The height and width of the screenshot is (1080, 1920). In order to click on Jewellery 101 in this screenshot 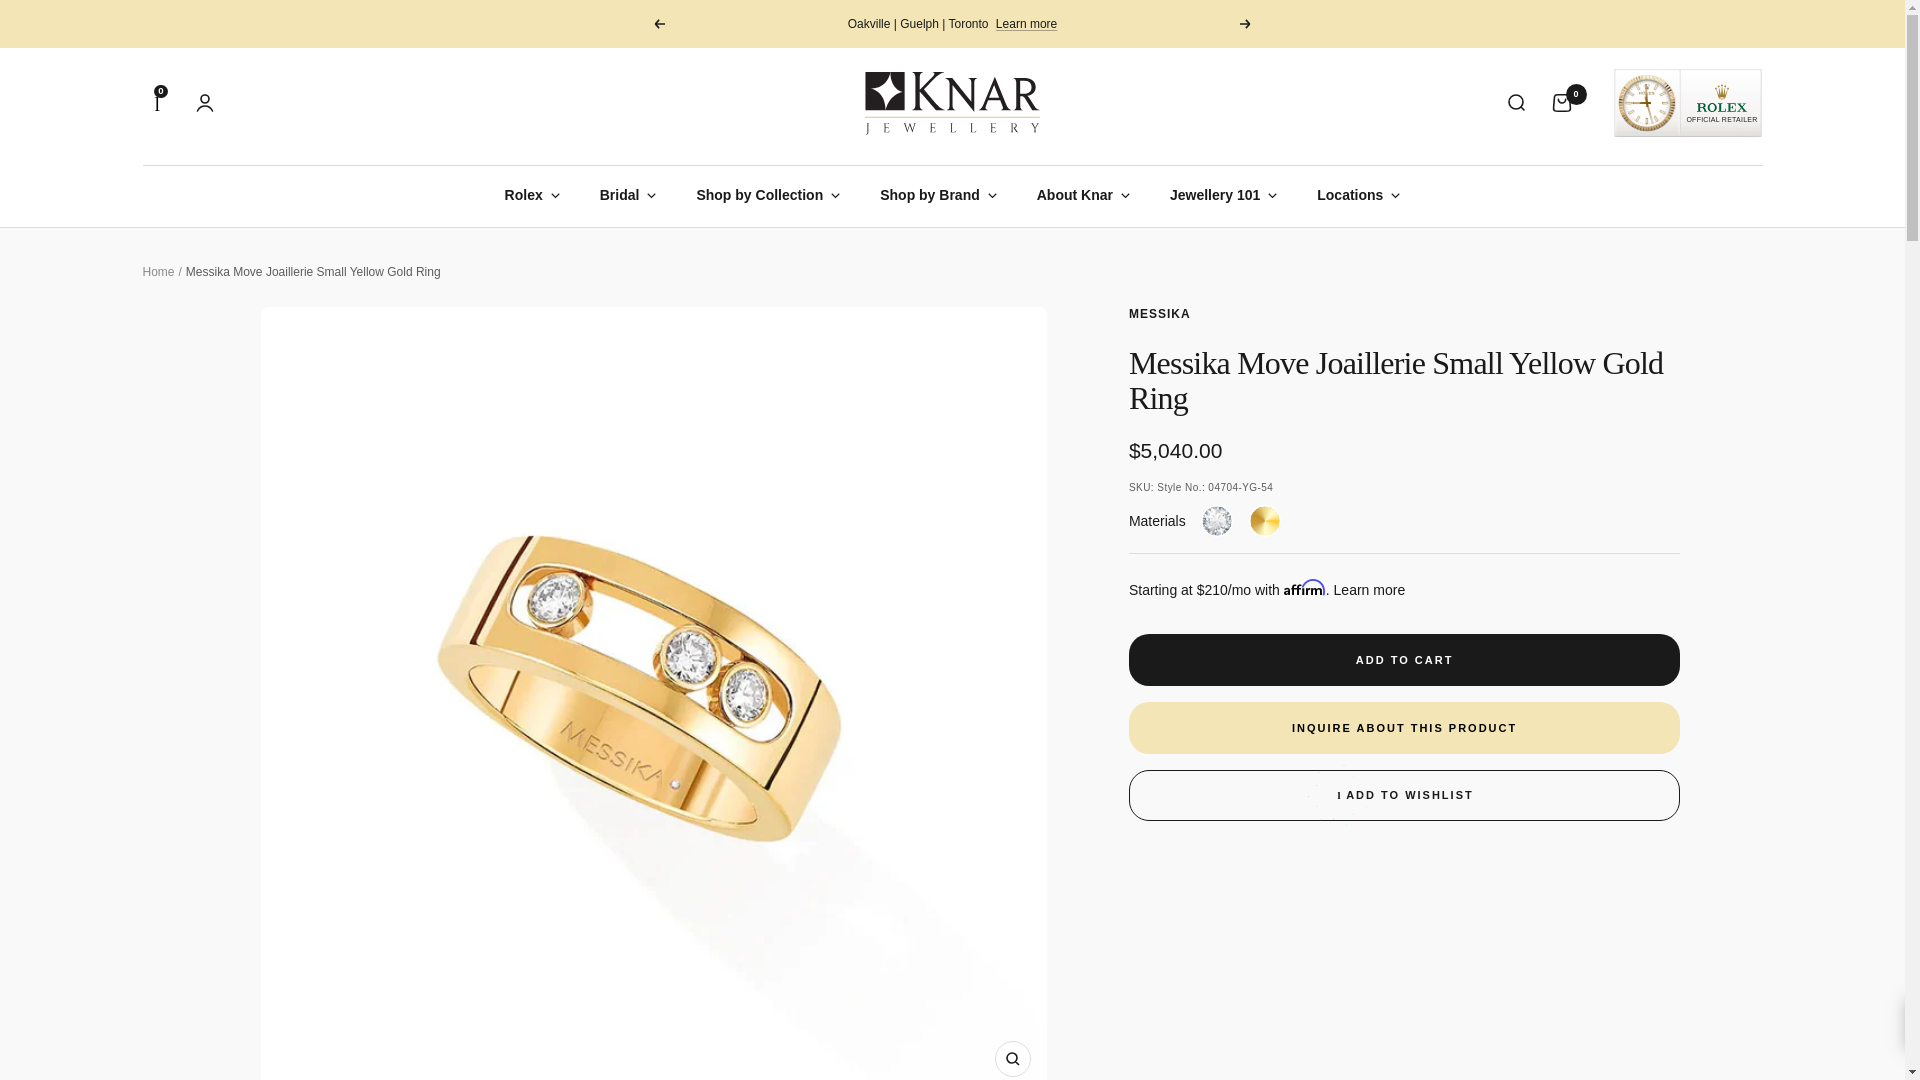, I will do `click(1222, 194)`.